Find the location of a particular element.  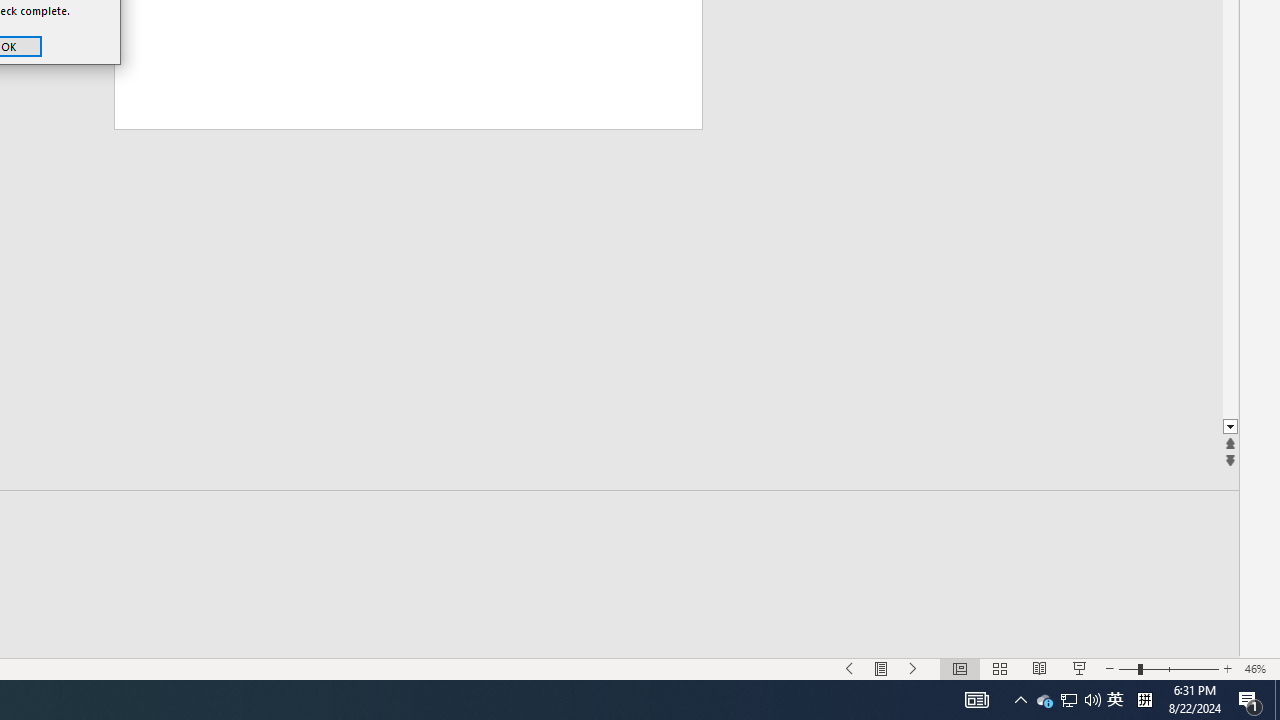

Normal is located at coordinates (1020, 700).